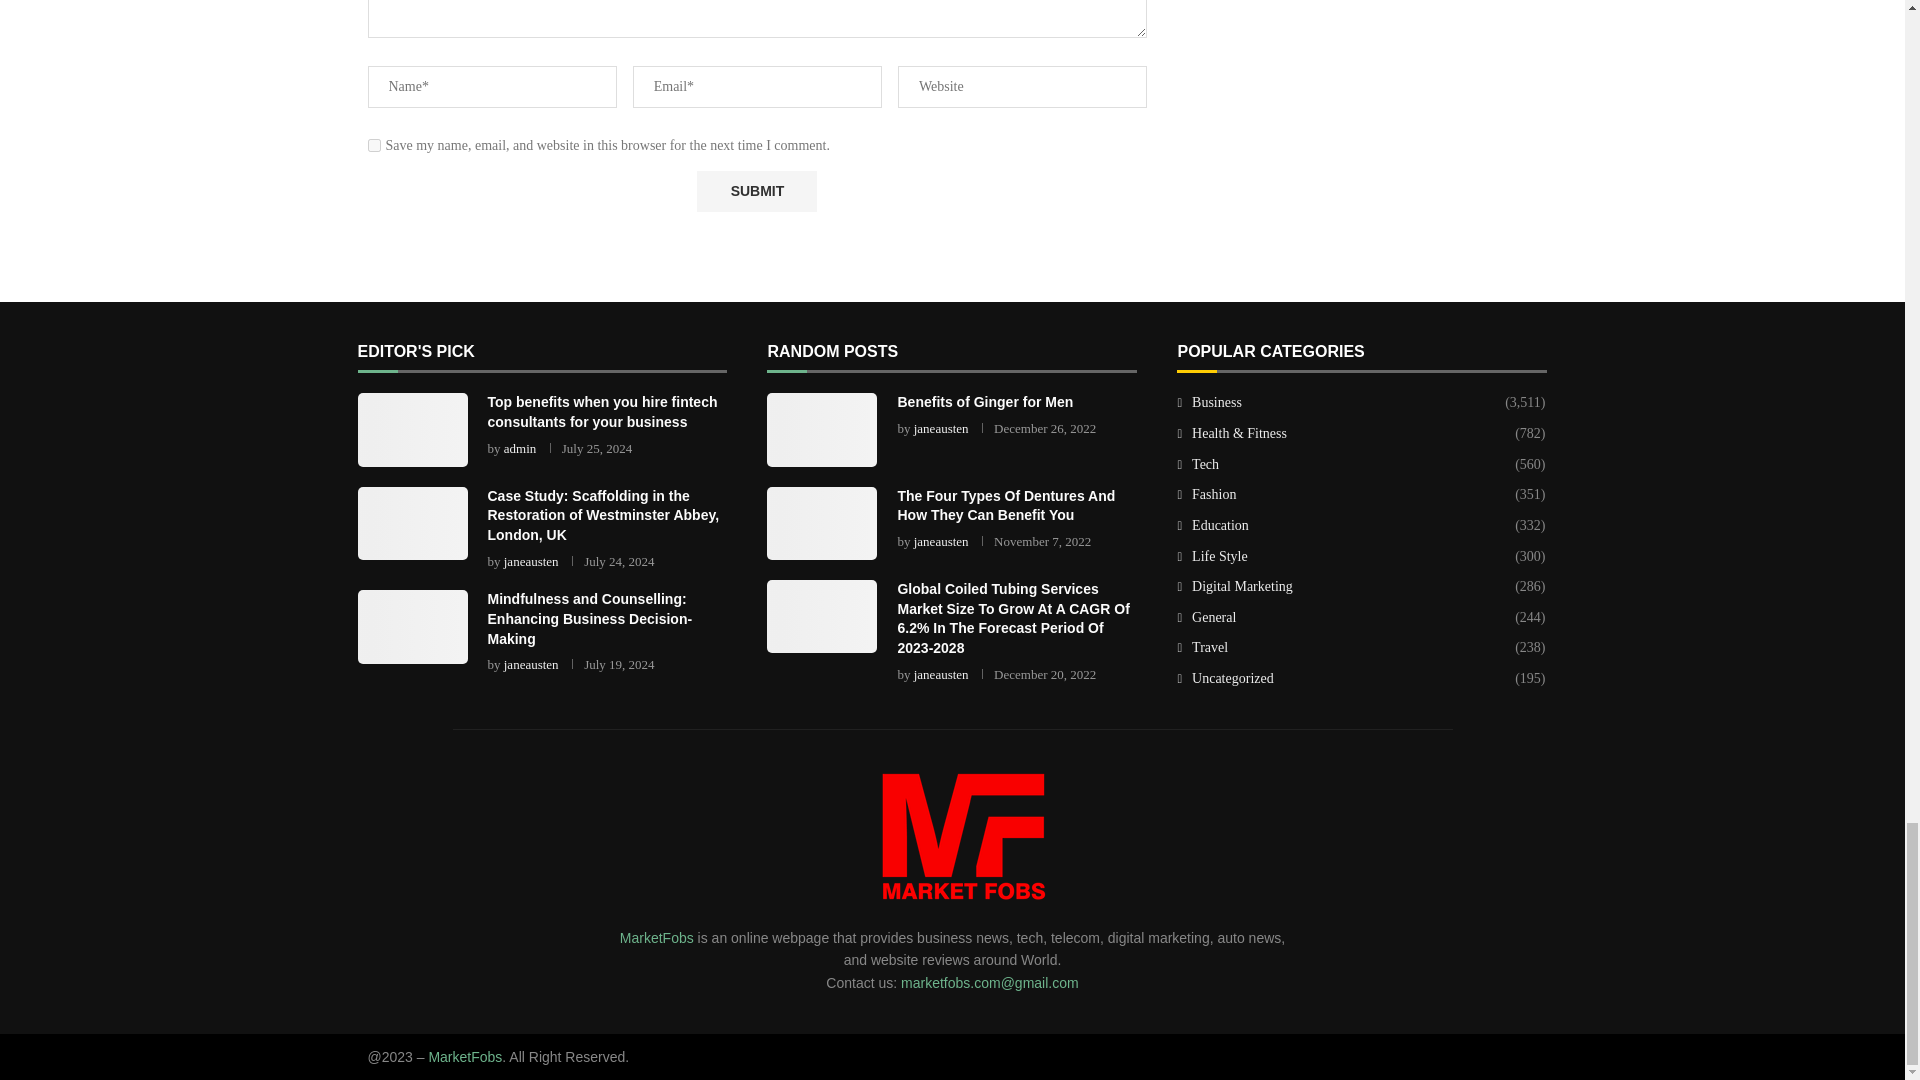  What do you see at coordinates (756, 190) in the screenshot?
I see `Submit` at bounding box center [756, 190].